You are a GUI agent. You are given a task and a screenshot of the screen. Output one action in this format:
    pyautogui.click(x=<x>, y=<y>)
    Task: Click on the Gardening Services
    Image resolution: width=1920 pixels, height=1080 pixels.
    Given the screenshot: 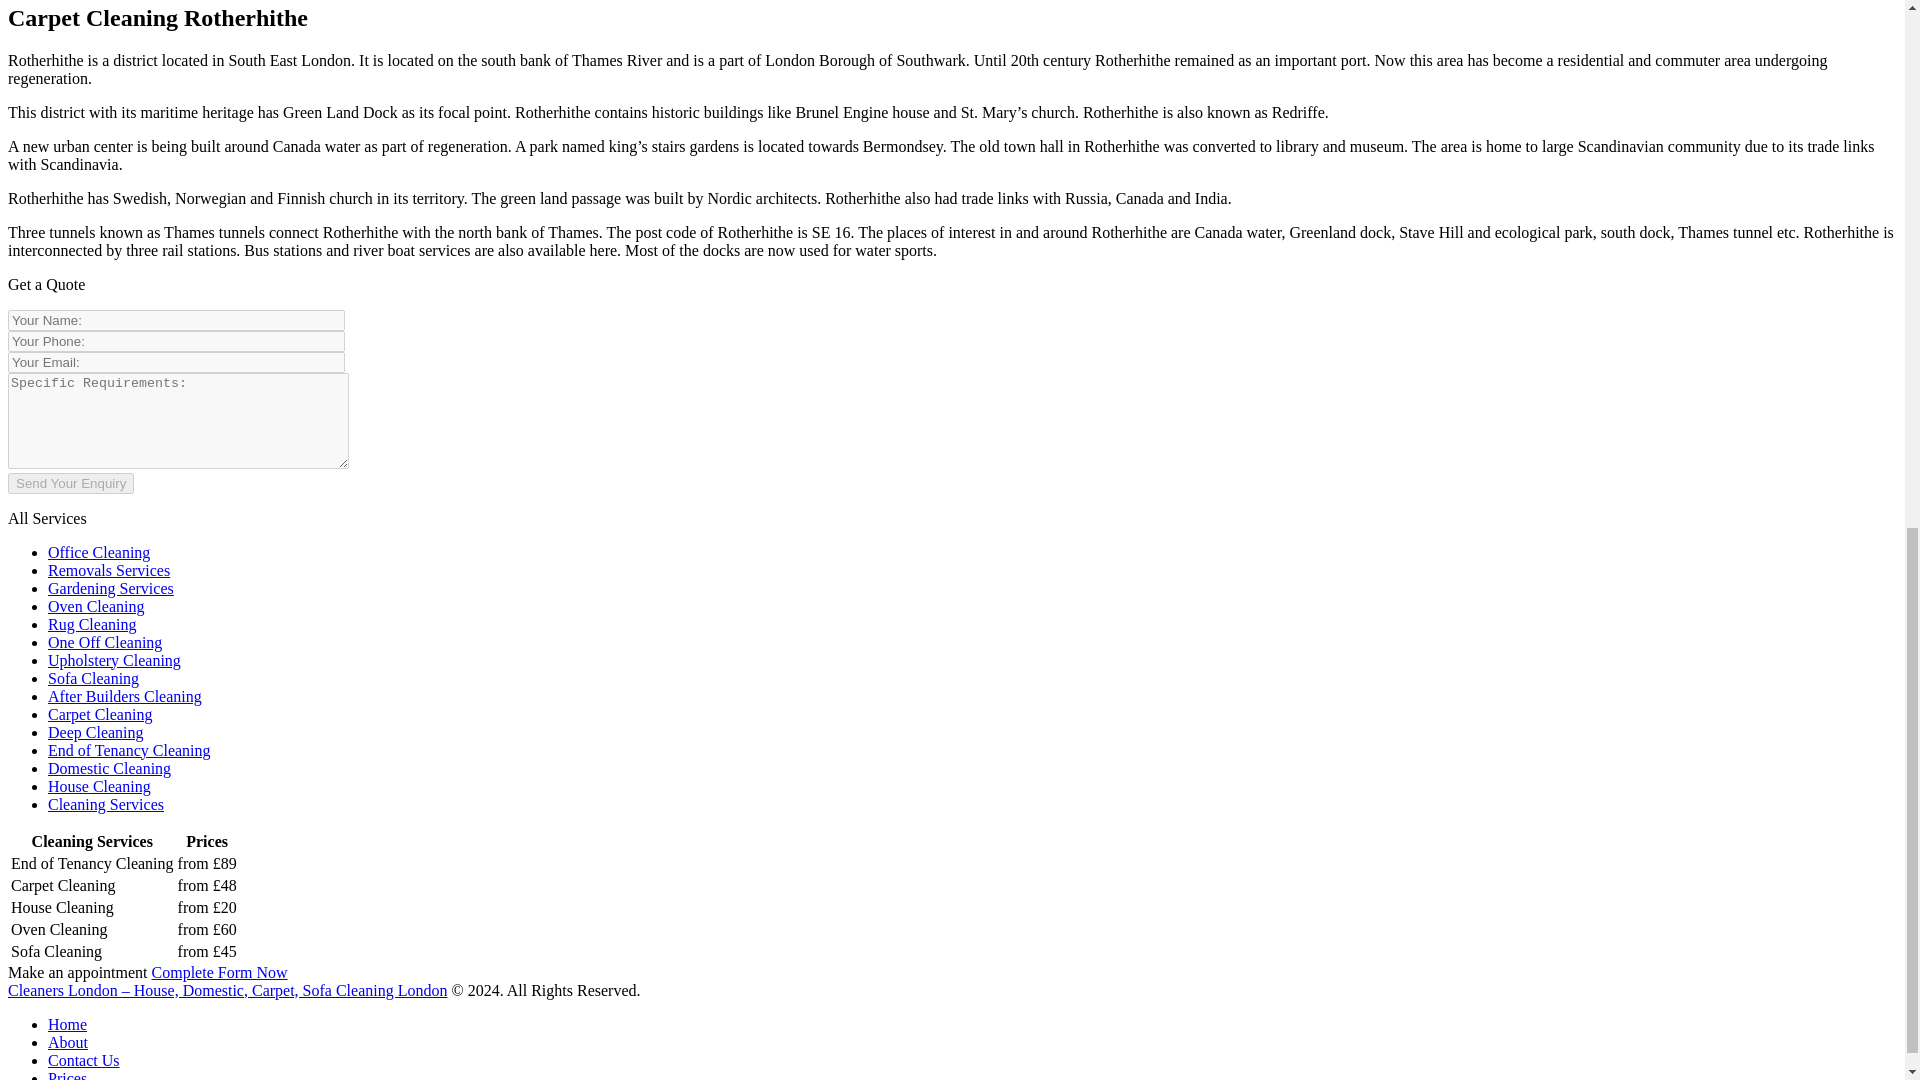 What is the action you would take?
    pyautogui.click(x=111, y=588)
    